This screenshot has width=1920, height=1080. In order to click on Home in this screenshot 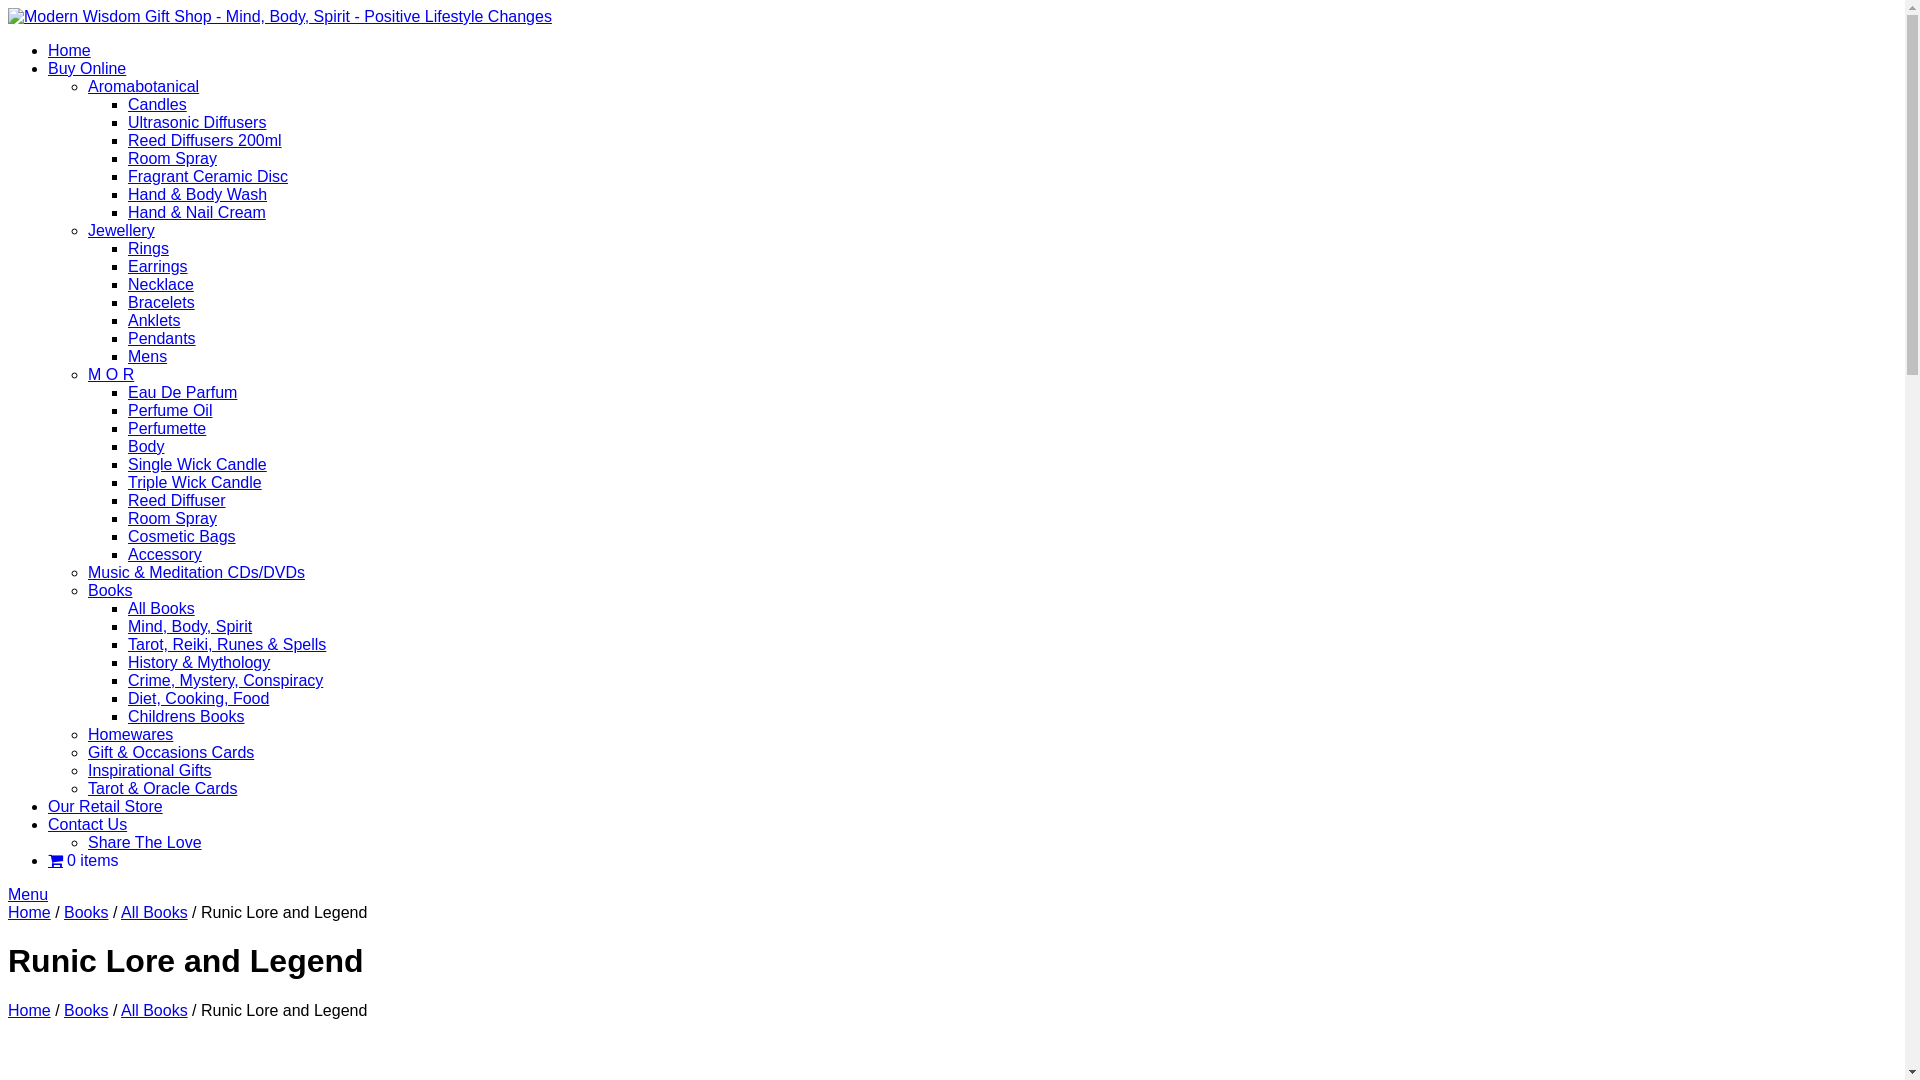, I will do `click(30, 1010)`.